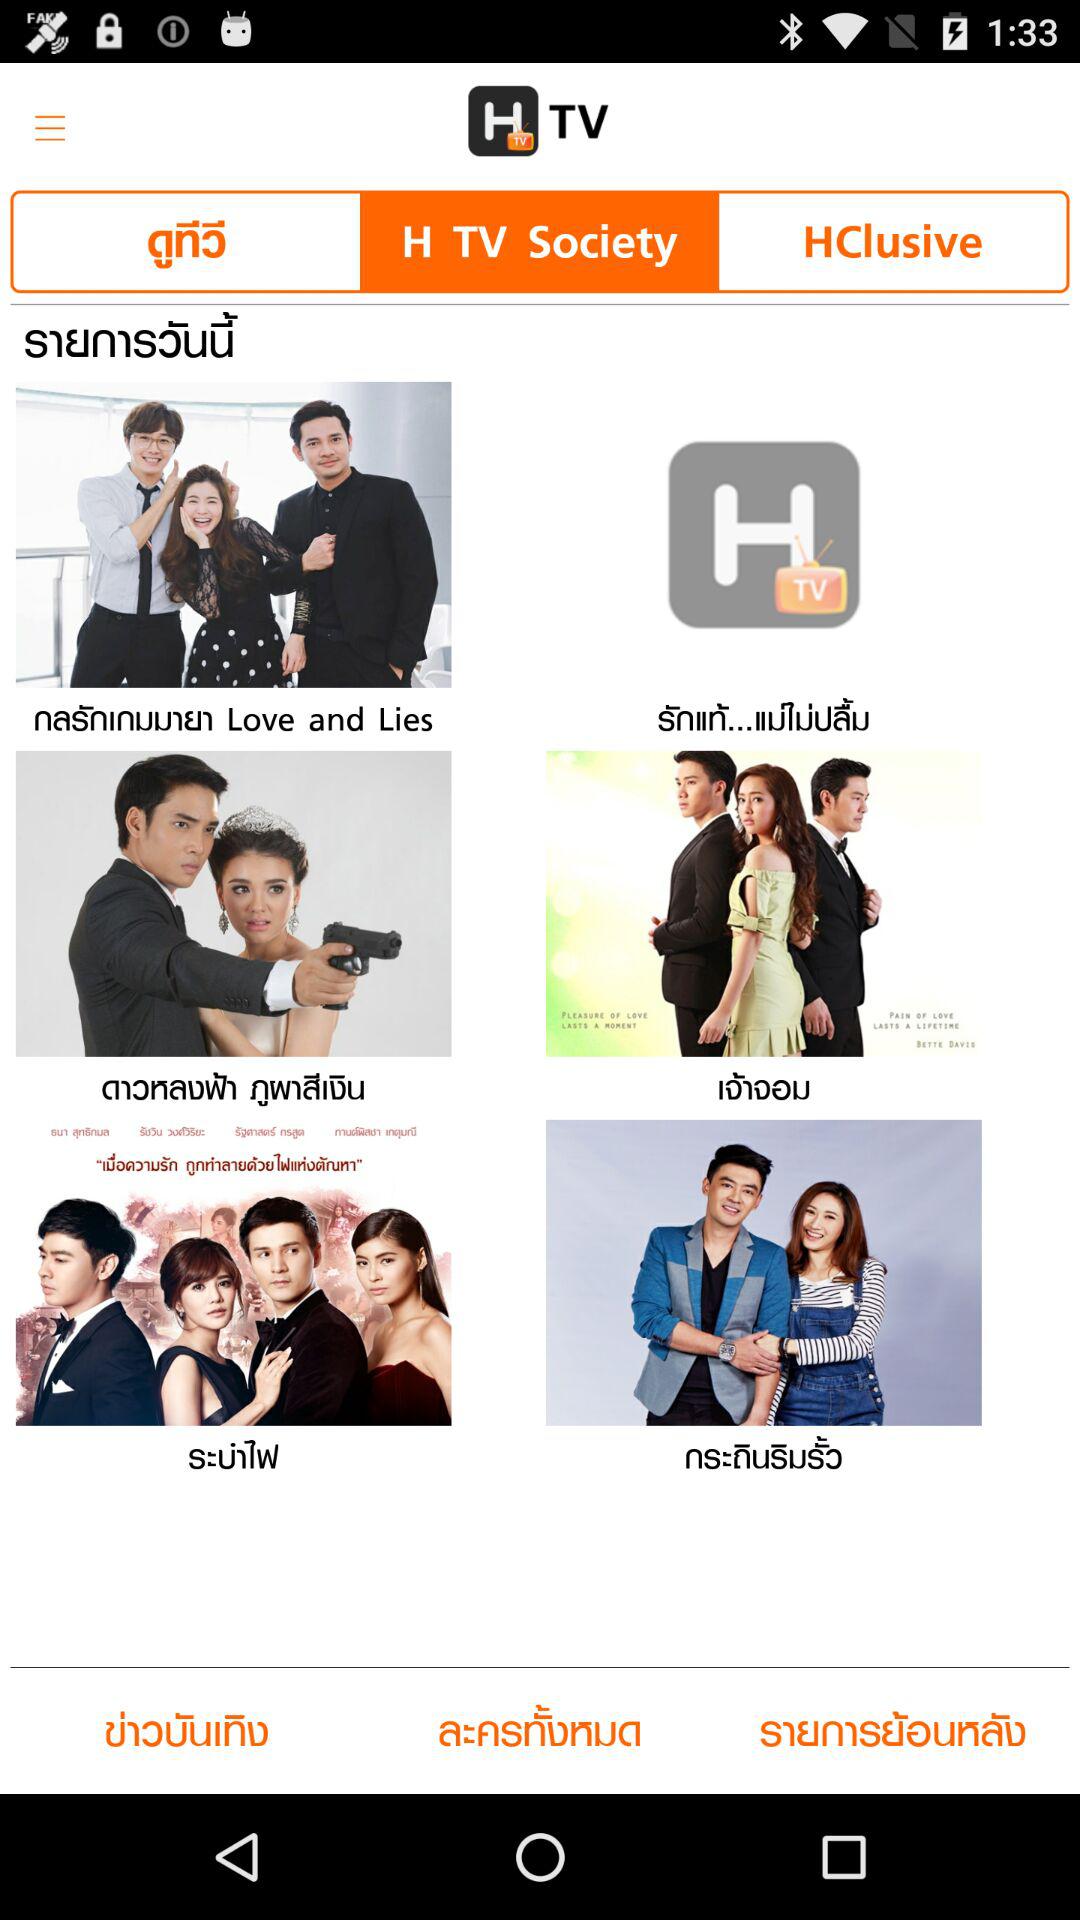  Describe the element at coordinates (539, 242) in the screenshot. I see `launch h tv society` at that location.